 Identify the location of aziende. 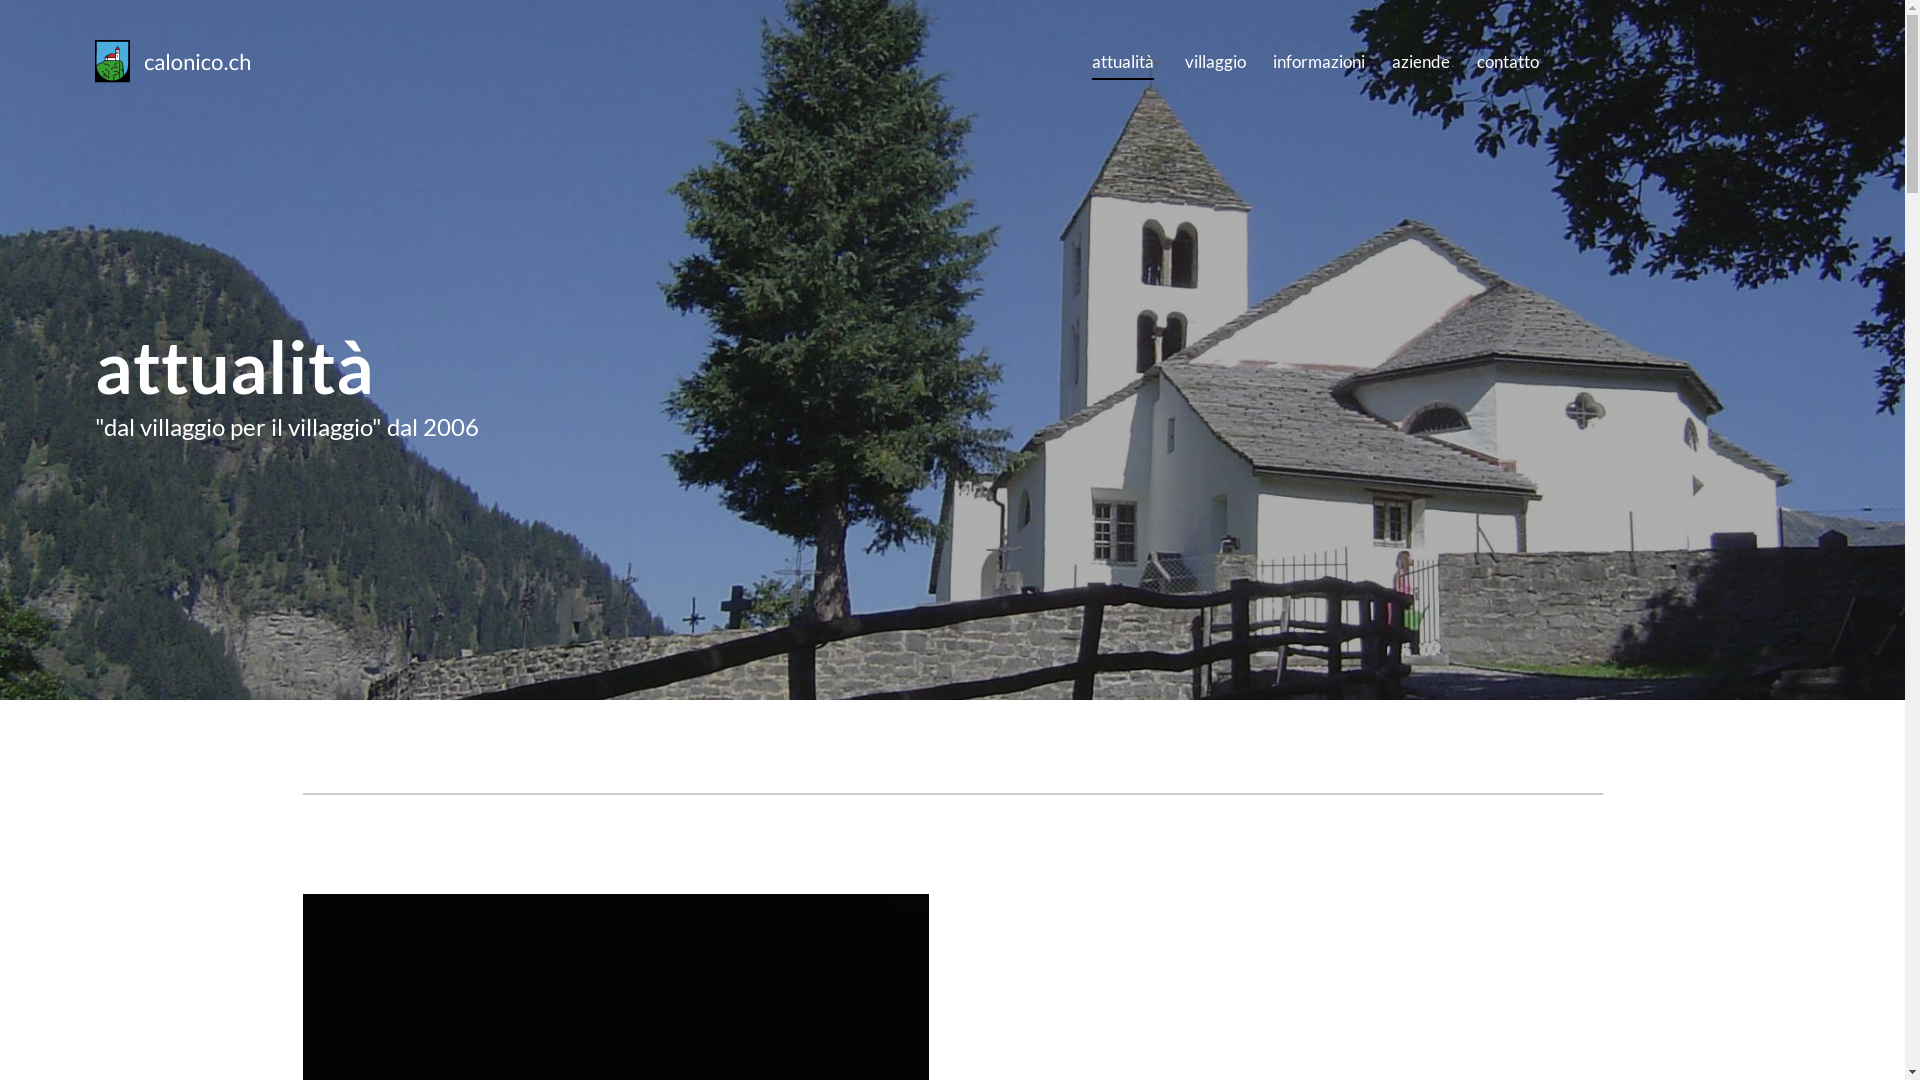
(1421, 60).